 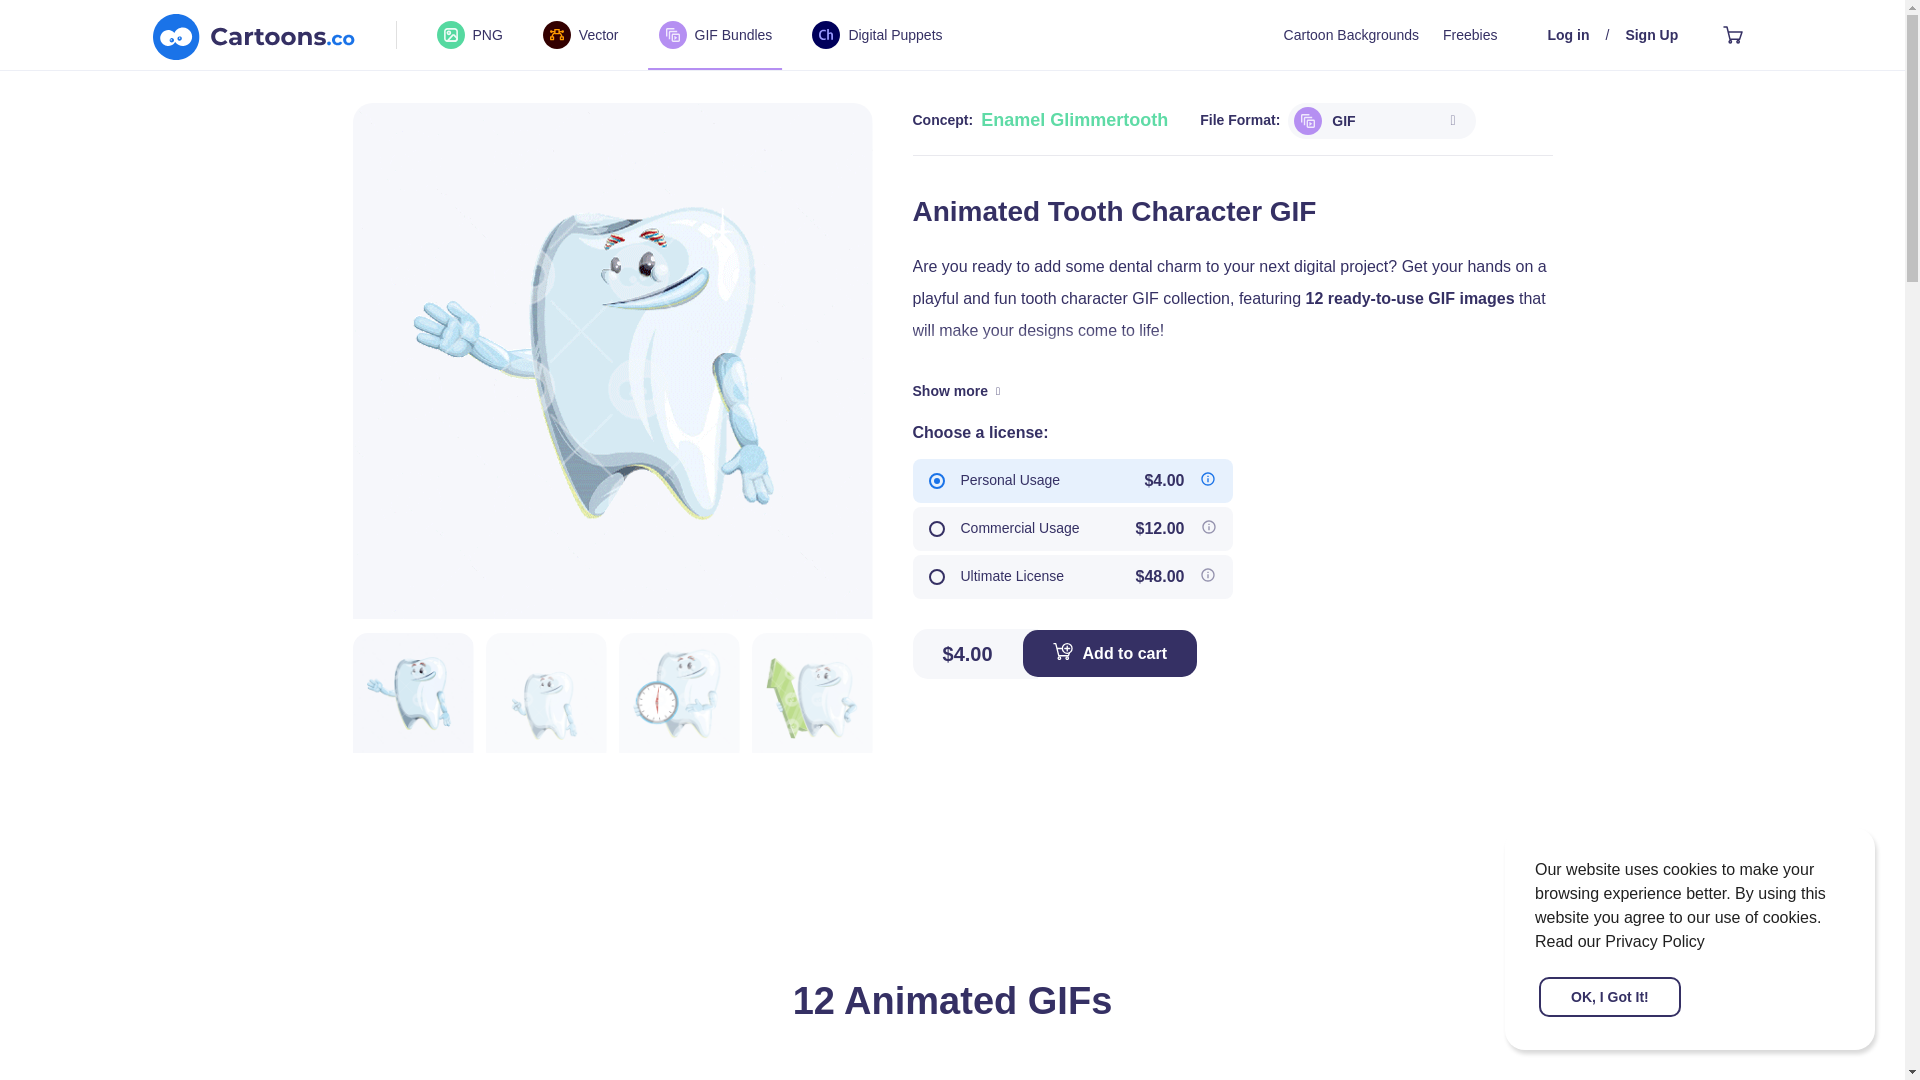 What do you see at coordinates (580, 34) in the screenshot?
I see `Vector` at bounding box center [580, 34].